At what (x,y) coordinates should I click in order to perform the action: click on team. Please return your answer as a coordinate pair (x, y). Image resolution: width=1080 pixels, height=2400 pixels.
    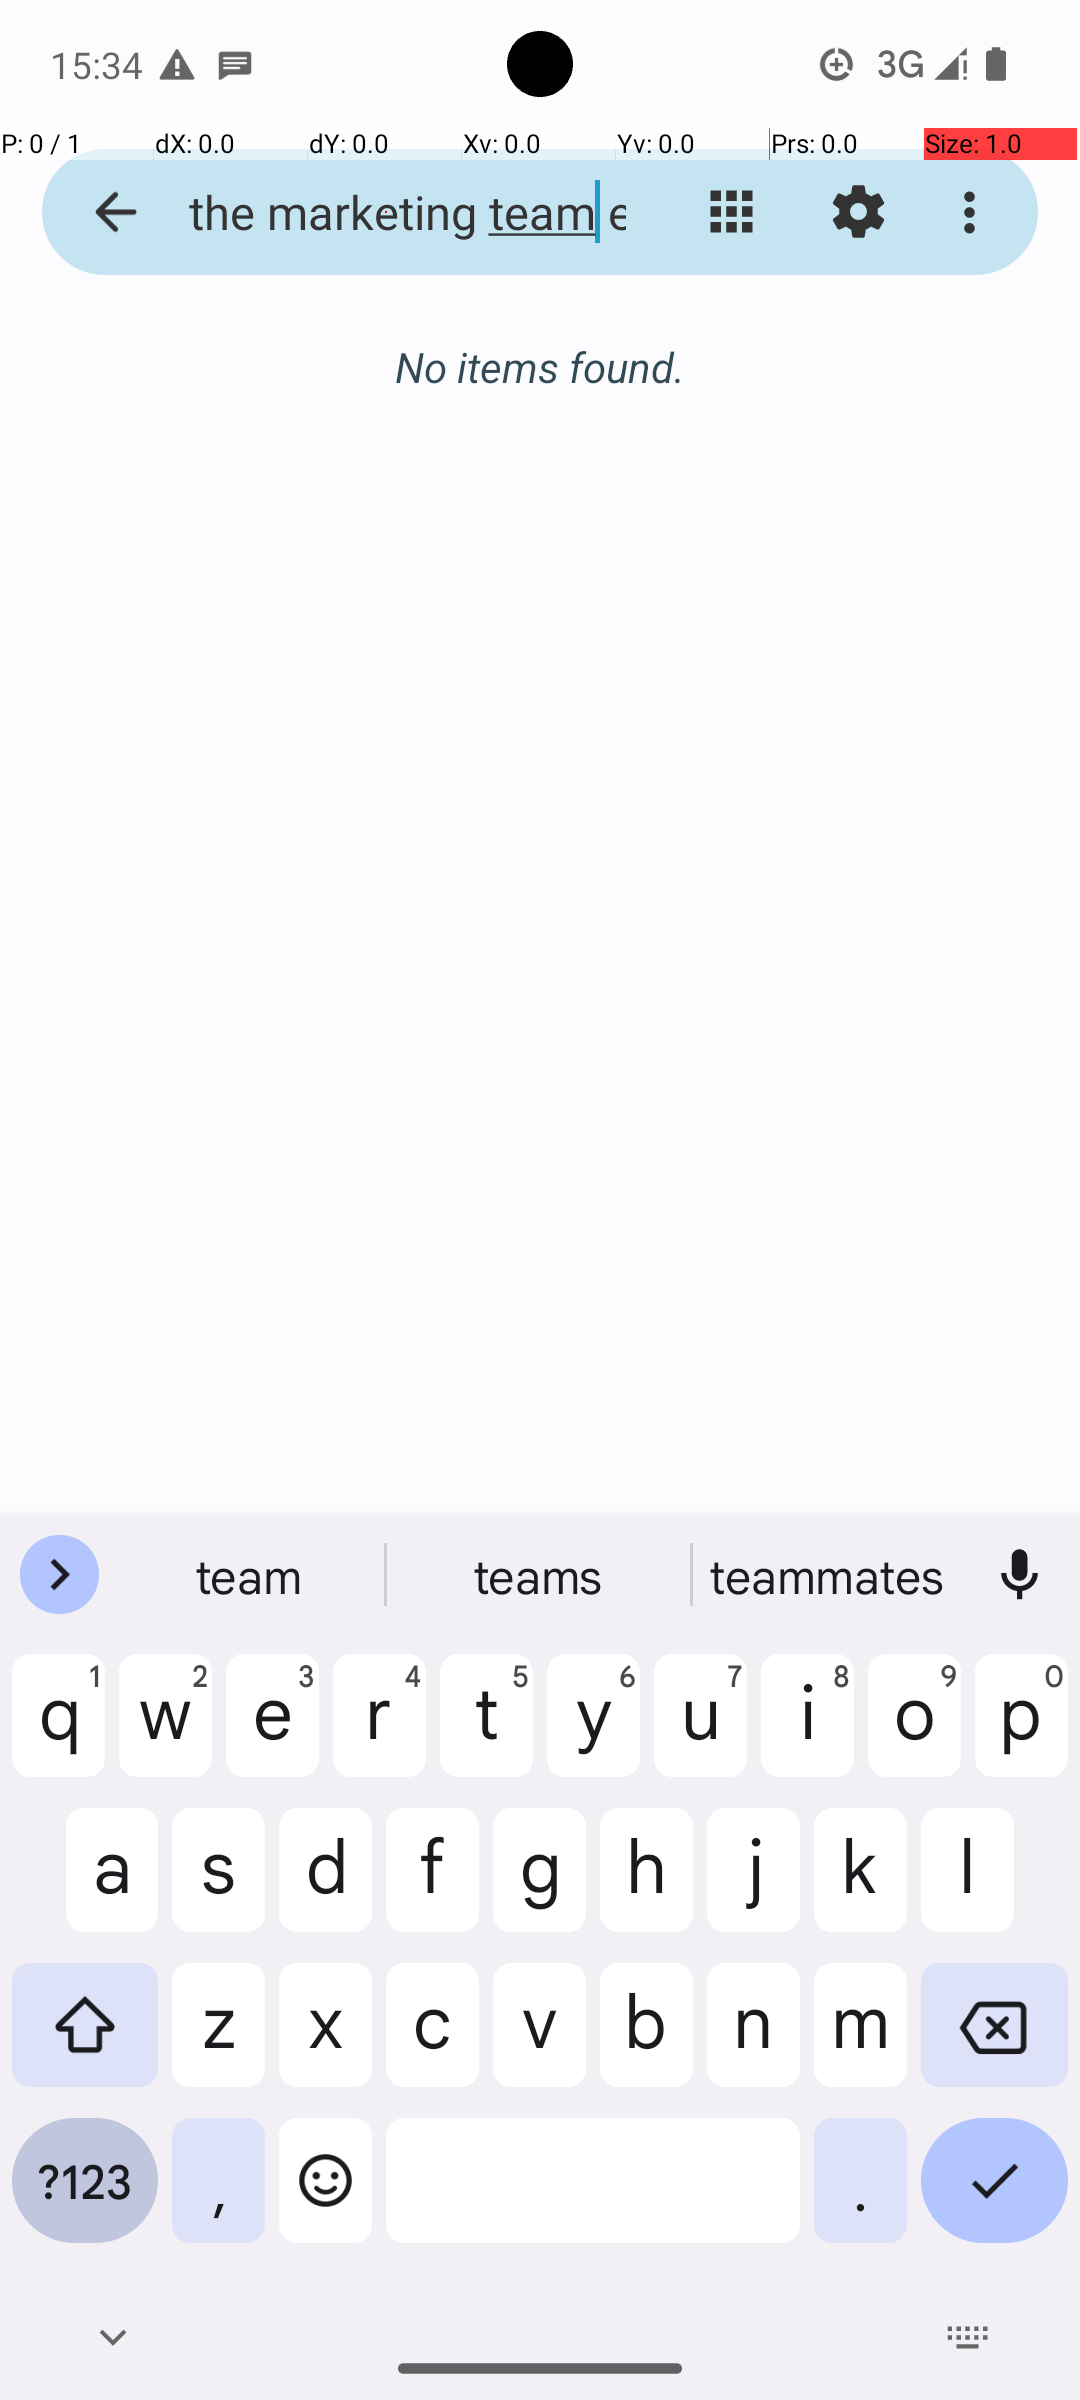
    Looking at the image, I should click on (251, 1575).